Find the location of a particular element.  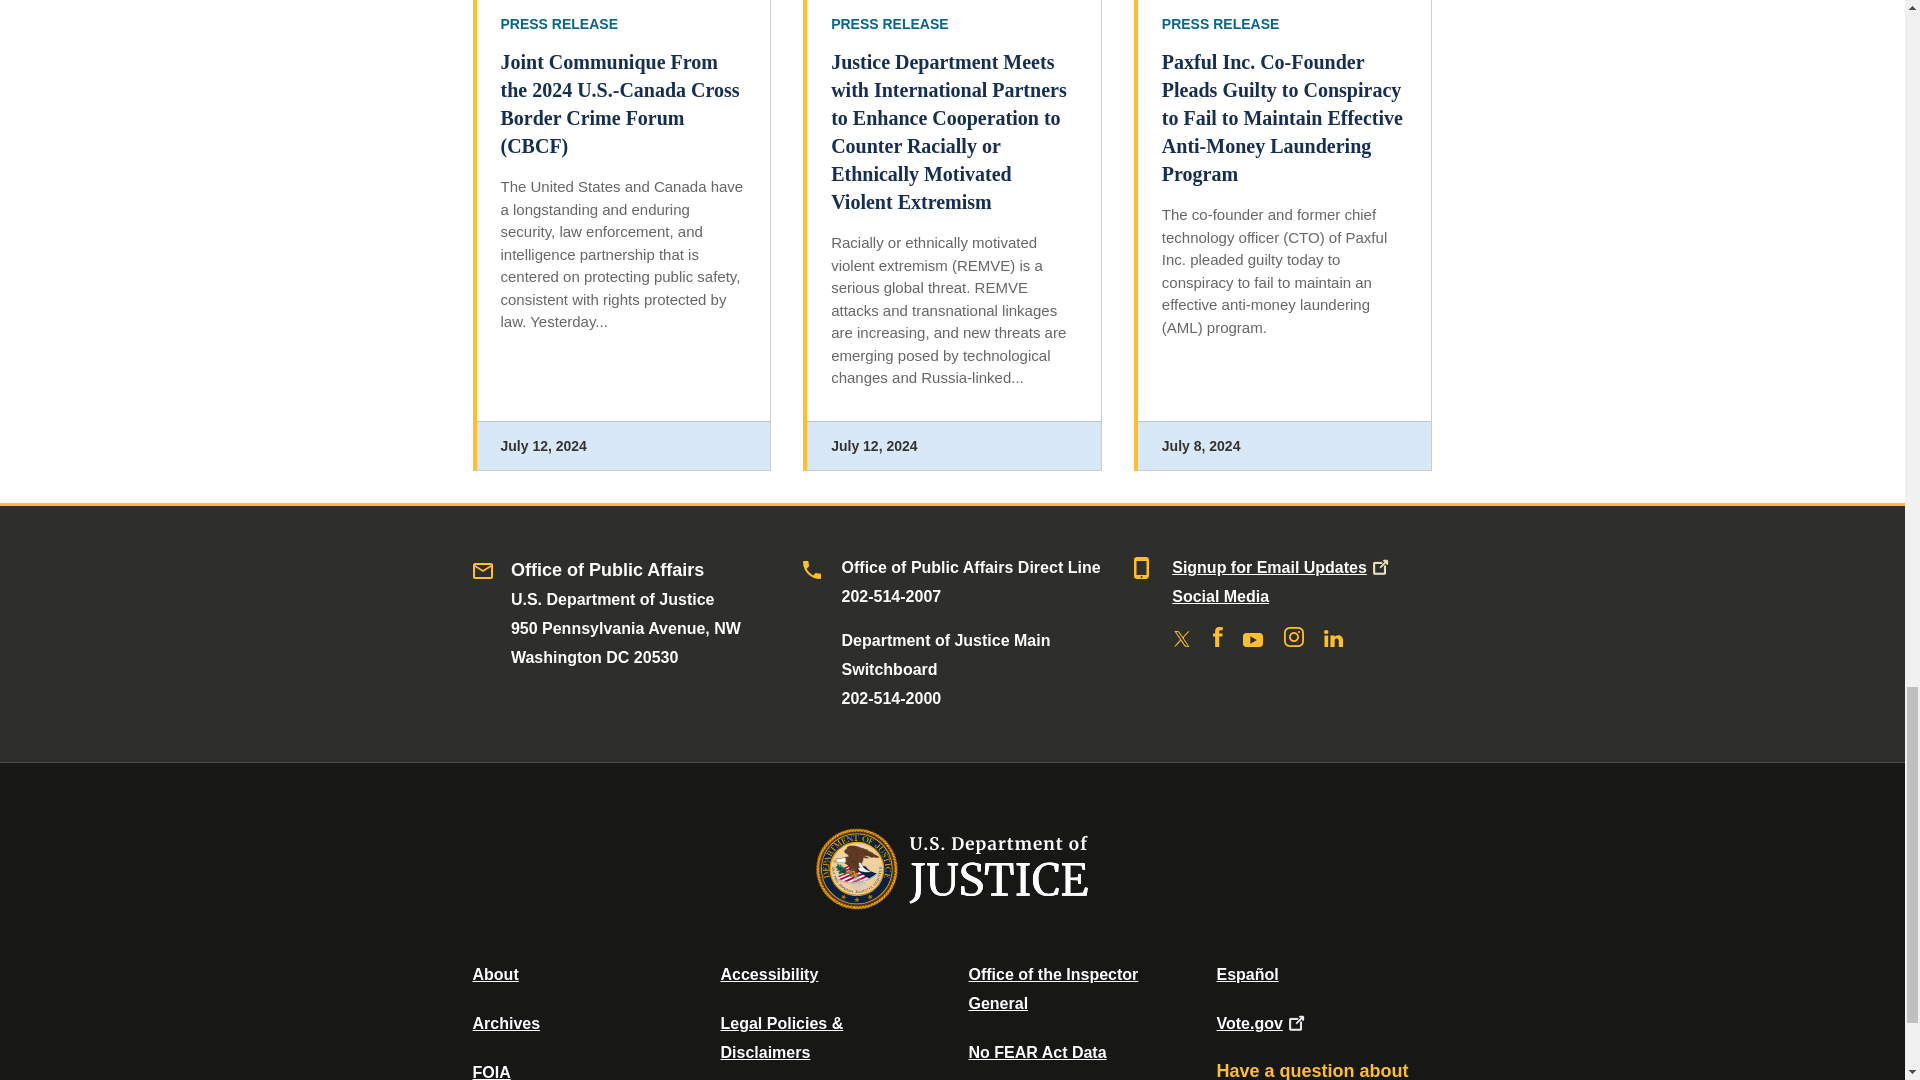

Legal Policies and Disclaimers is located at coordinates (781, 1038).